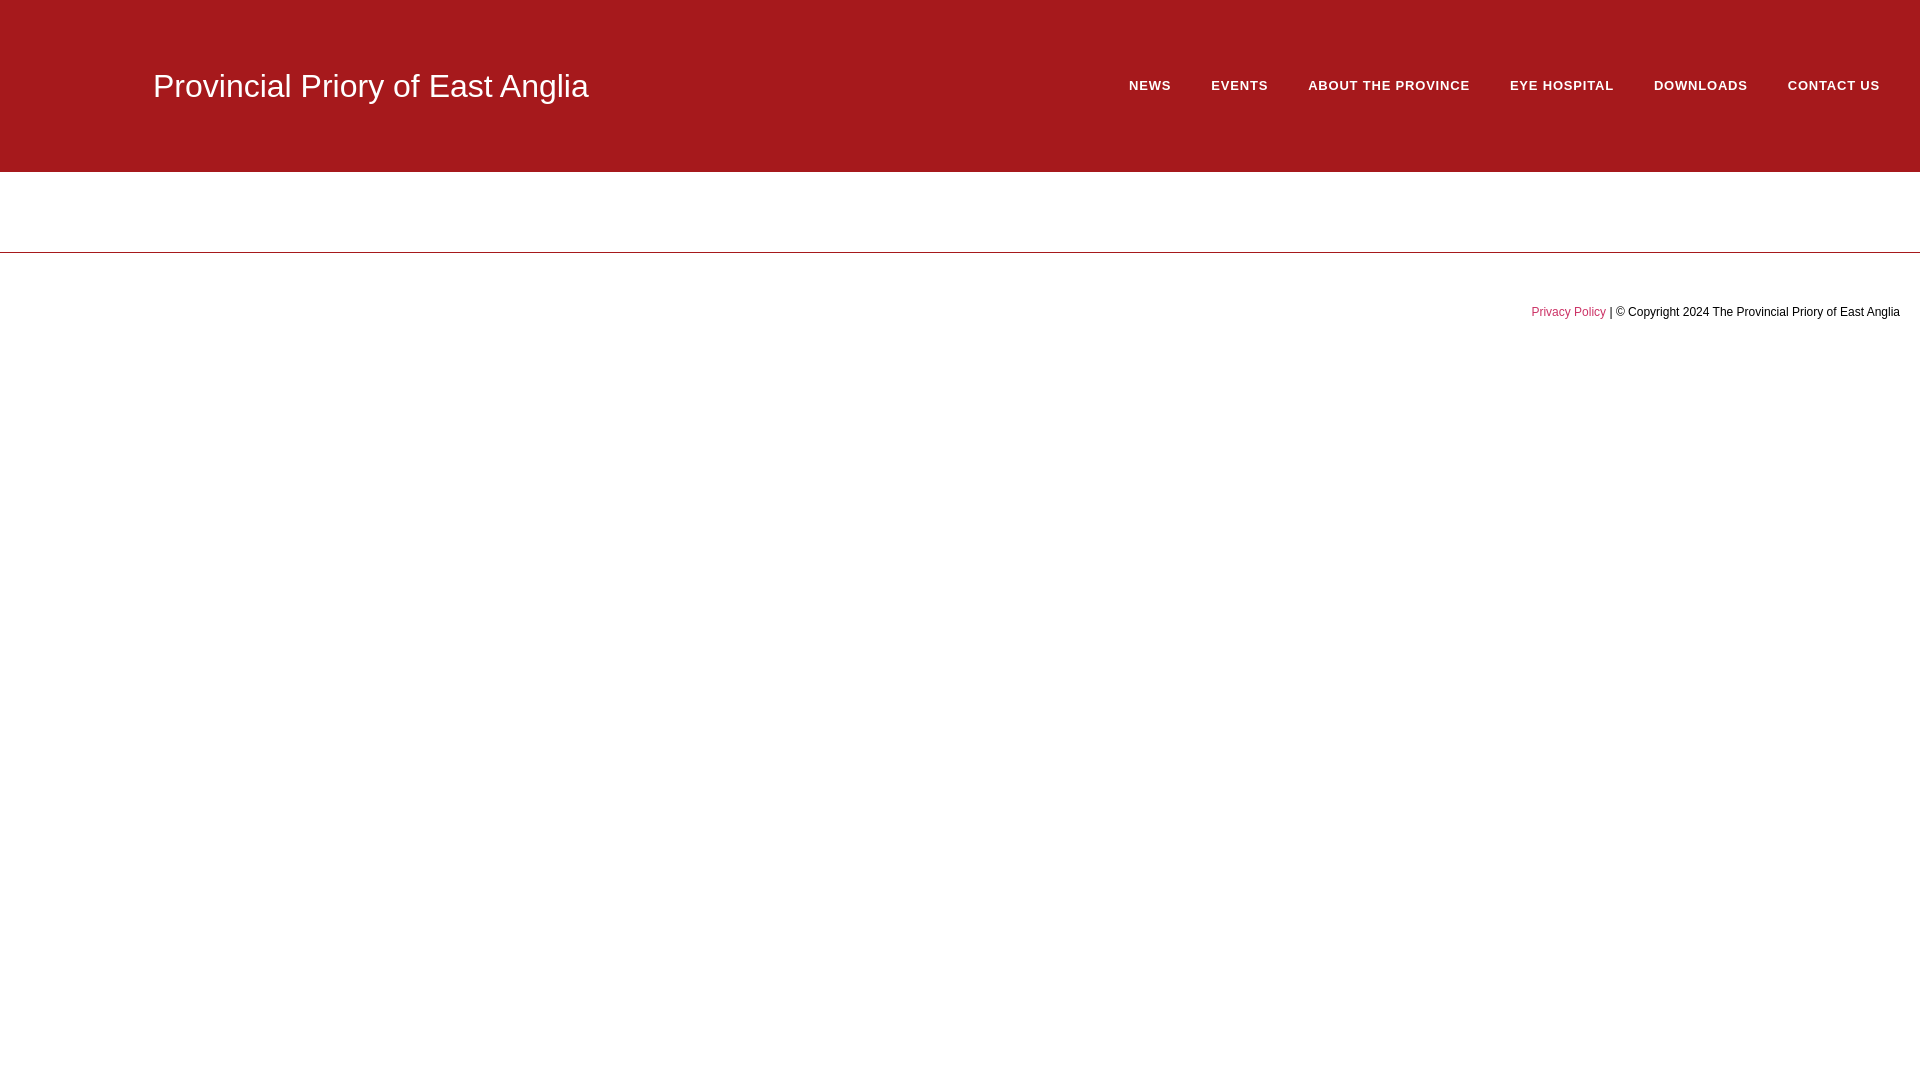  Describe the element at coordinates (1700, 86) in the screenshot. I see `DOWNLOADS` at that location.